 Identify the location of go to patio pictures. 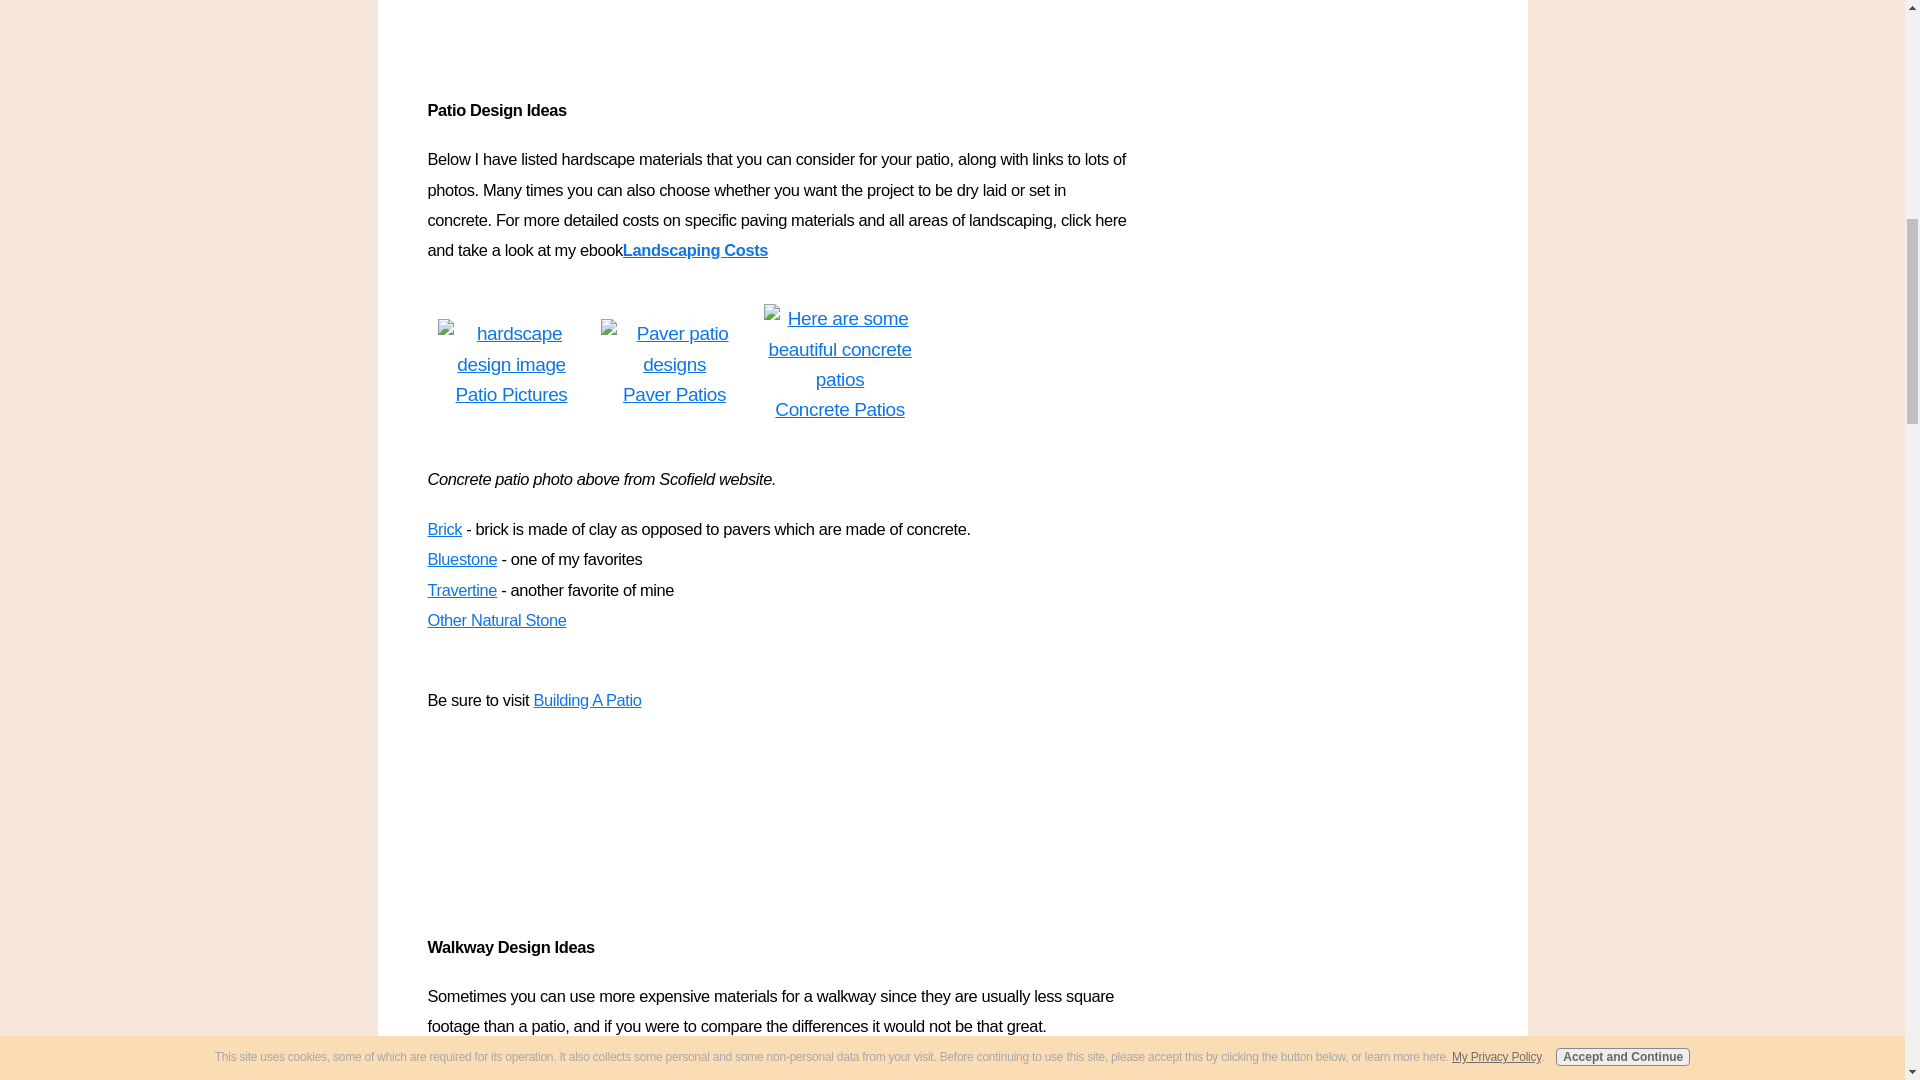
(511, 349).